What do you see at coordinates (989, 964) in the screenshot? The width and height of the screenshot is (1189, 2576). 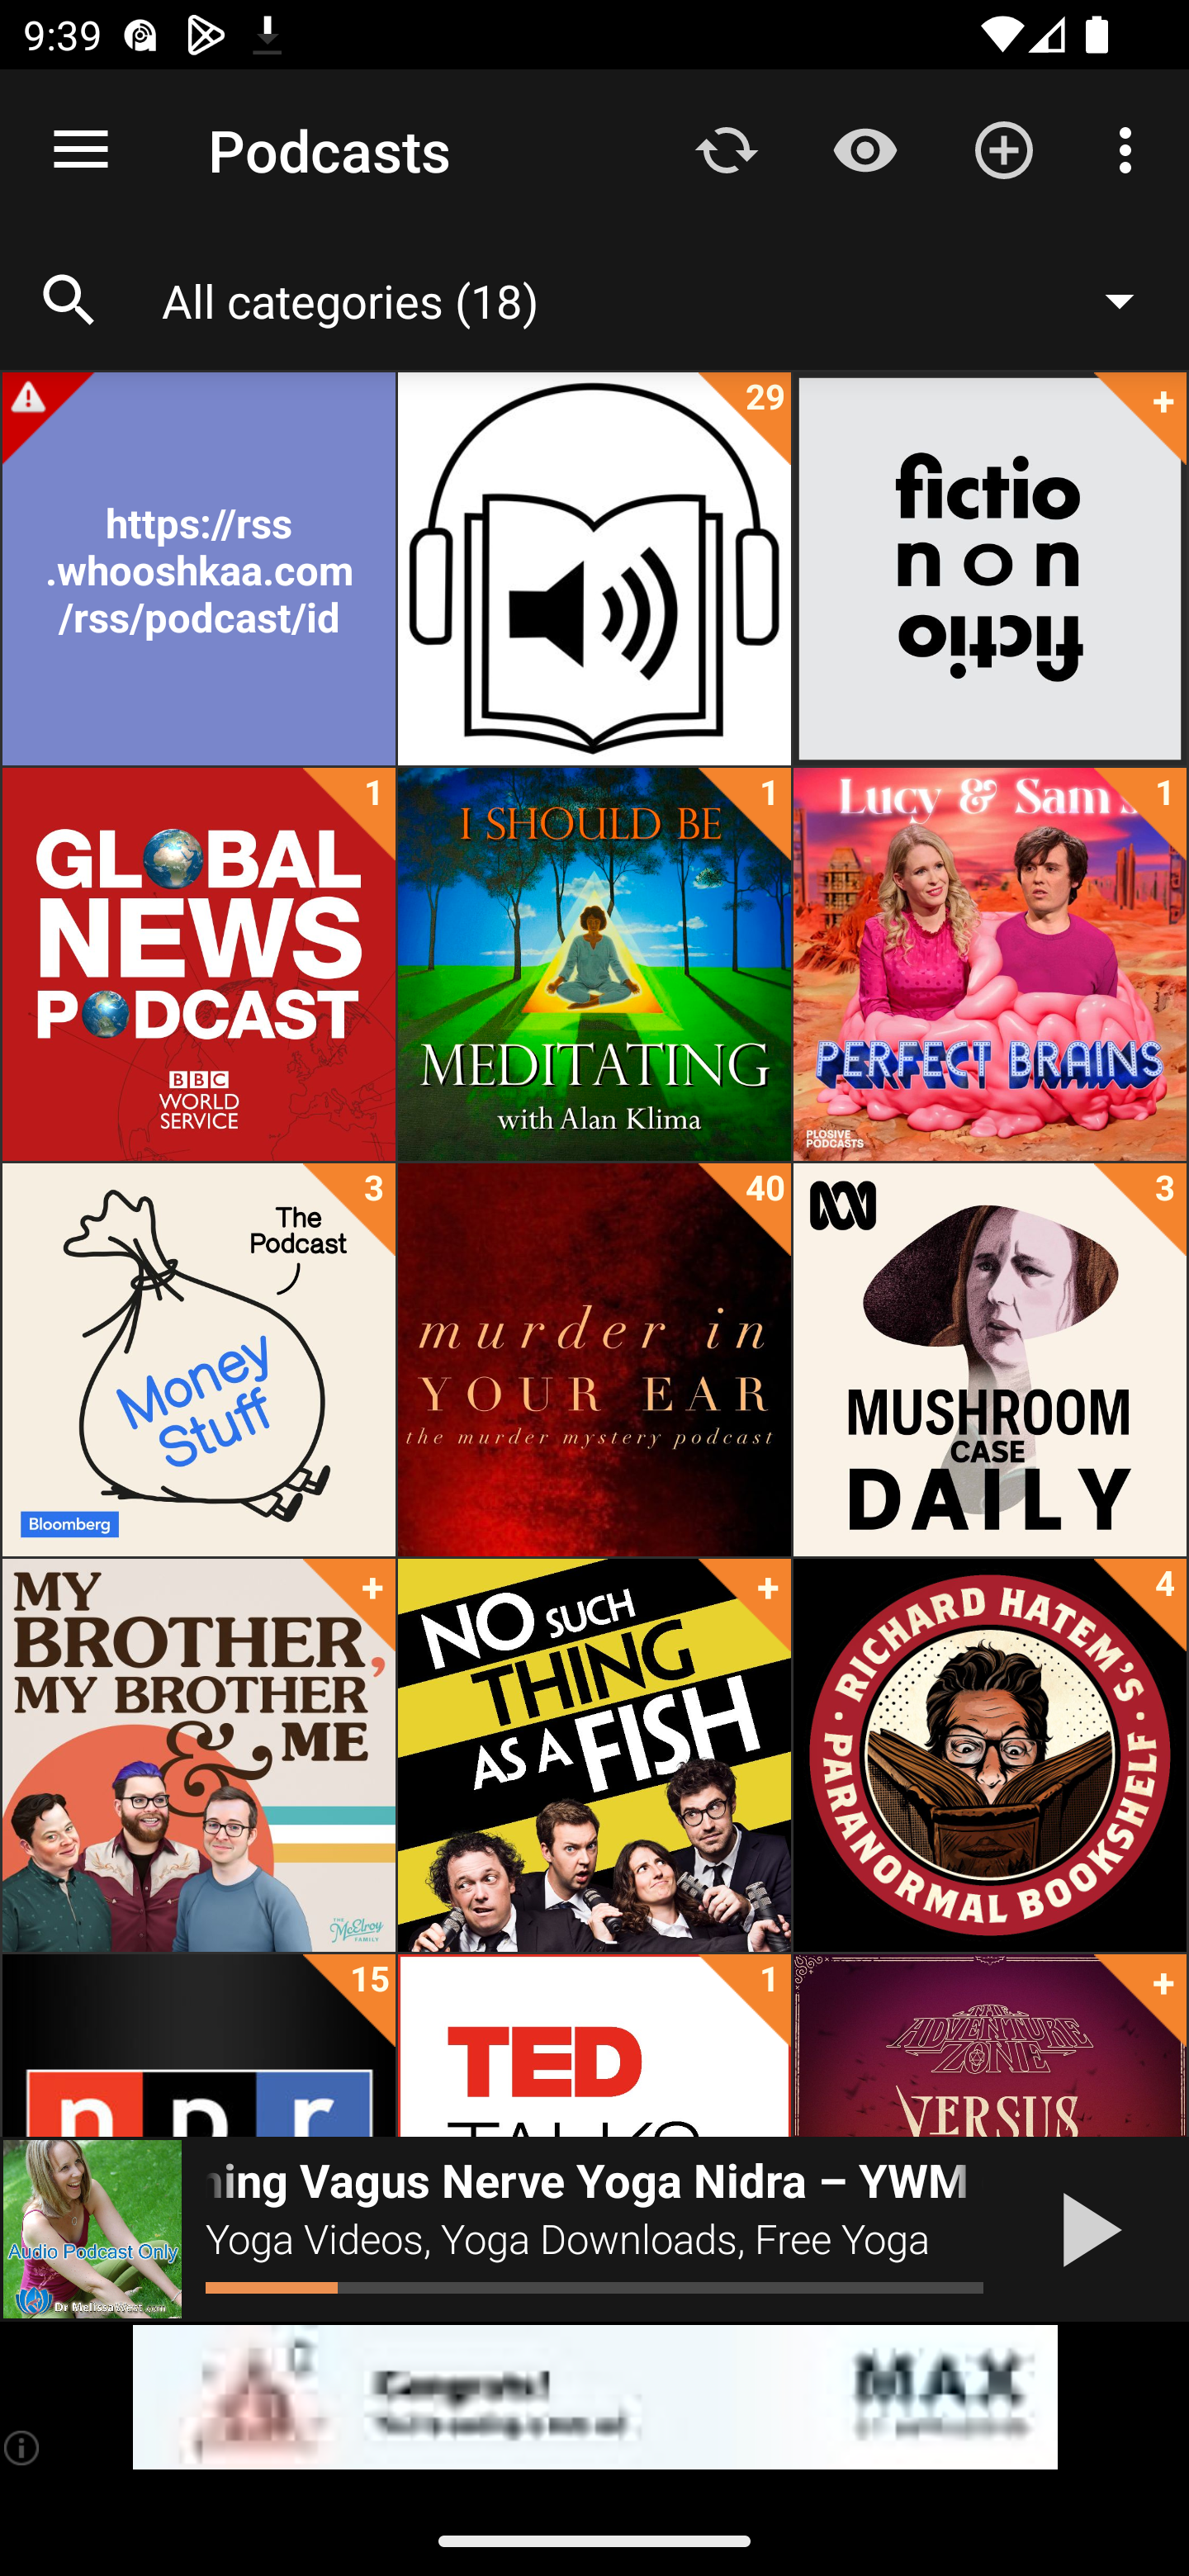 I see `Lucy & Sam's Perfect Brains 1` at bounding box center [989, 964].